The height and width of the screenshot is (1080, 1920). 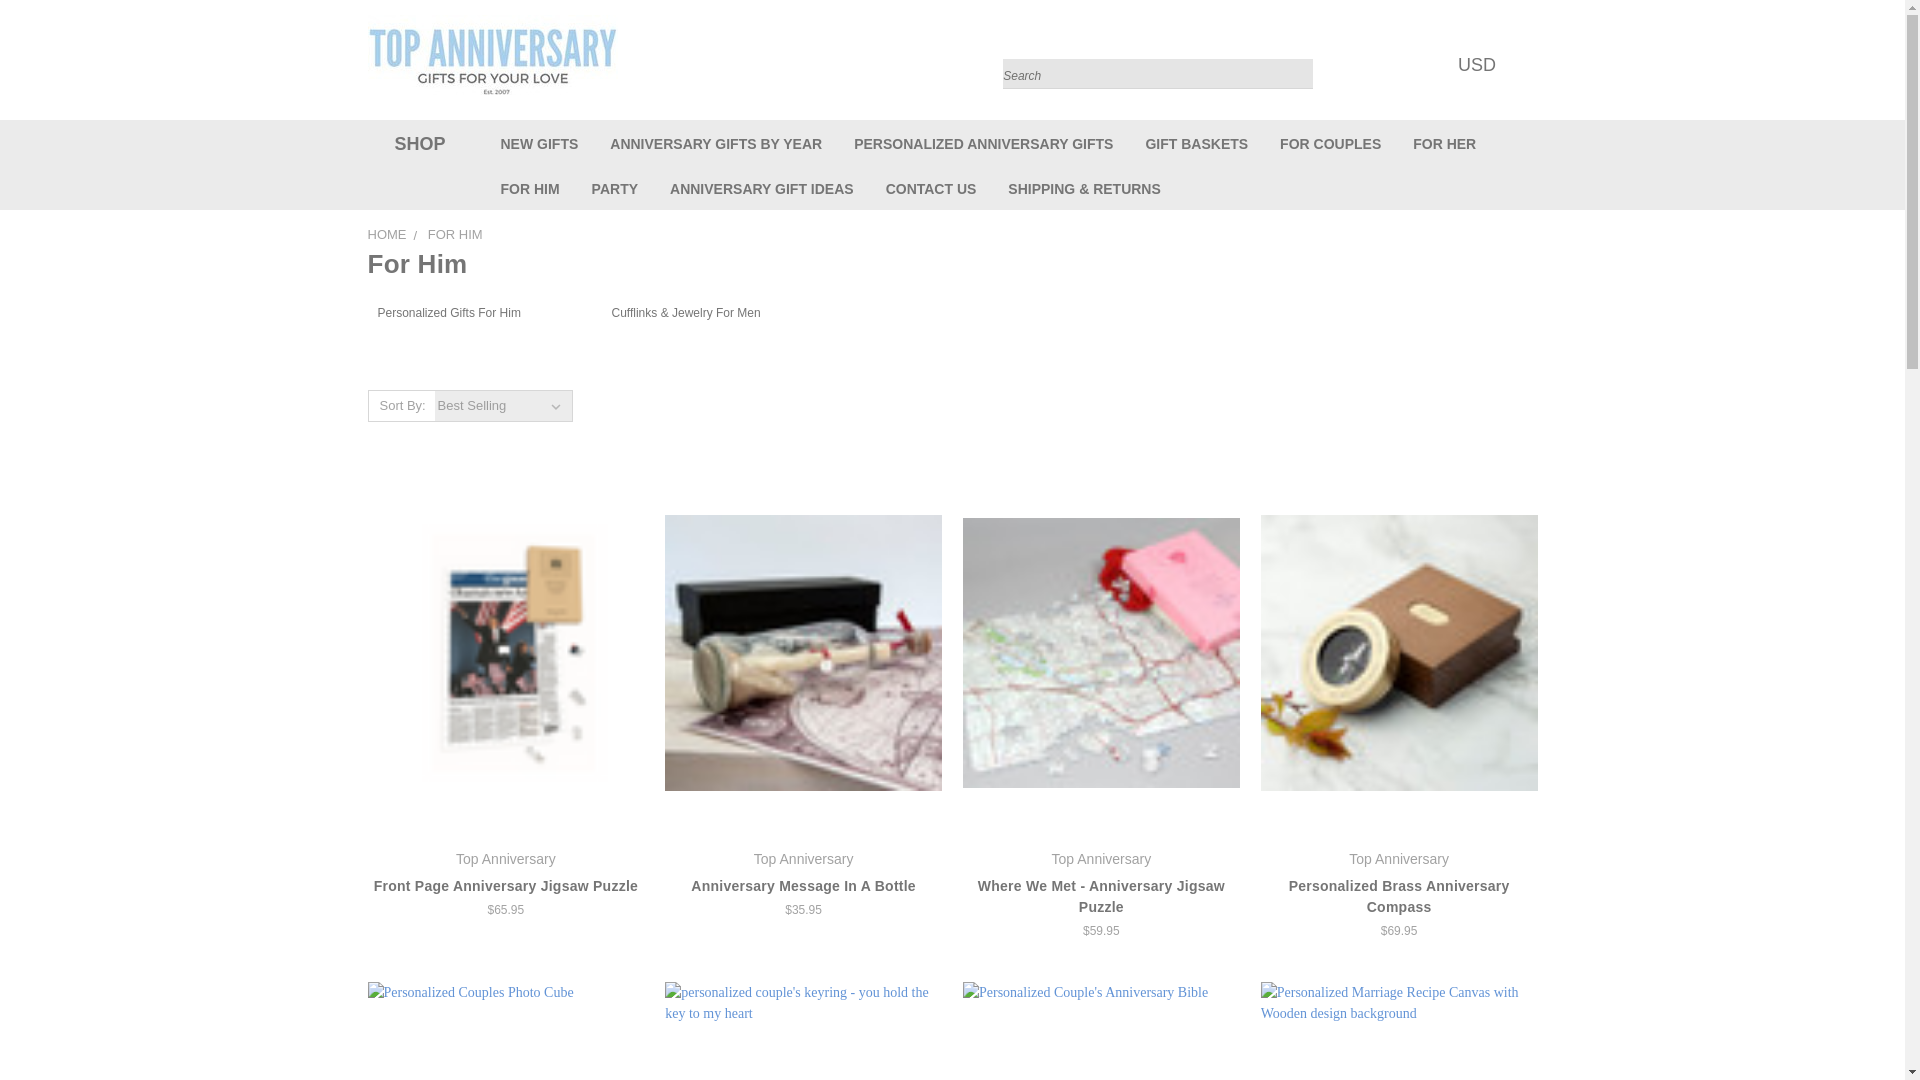 What do you see at coordinates (1388, 64) in the screenshot?
I see `User Toolbox` at bounding box center [1388, 64].